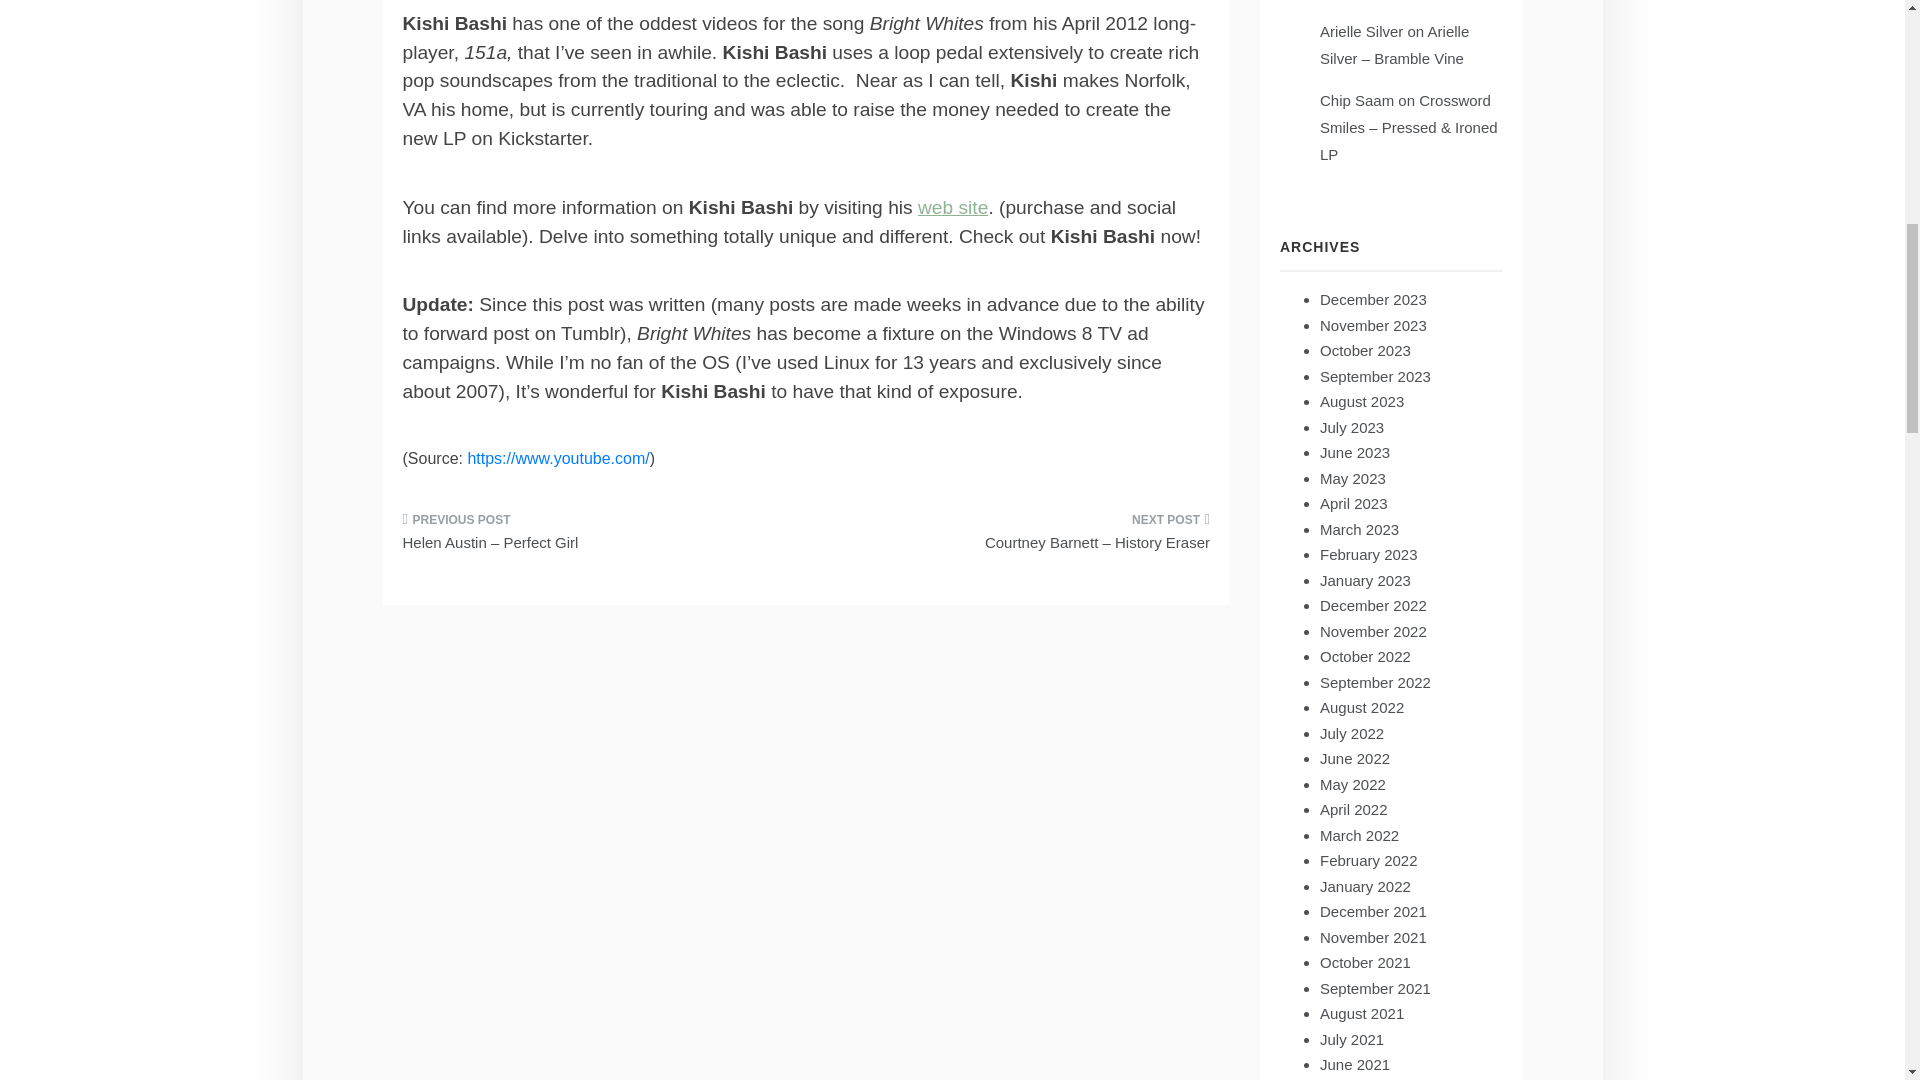  I want to click on June 2023, so click(1355, 452).